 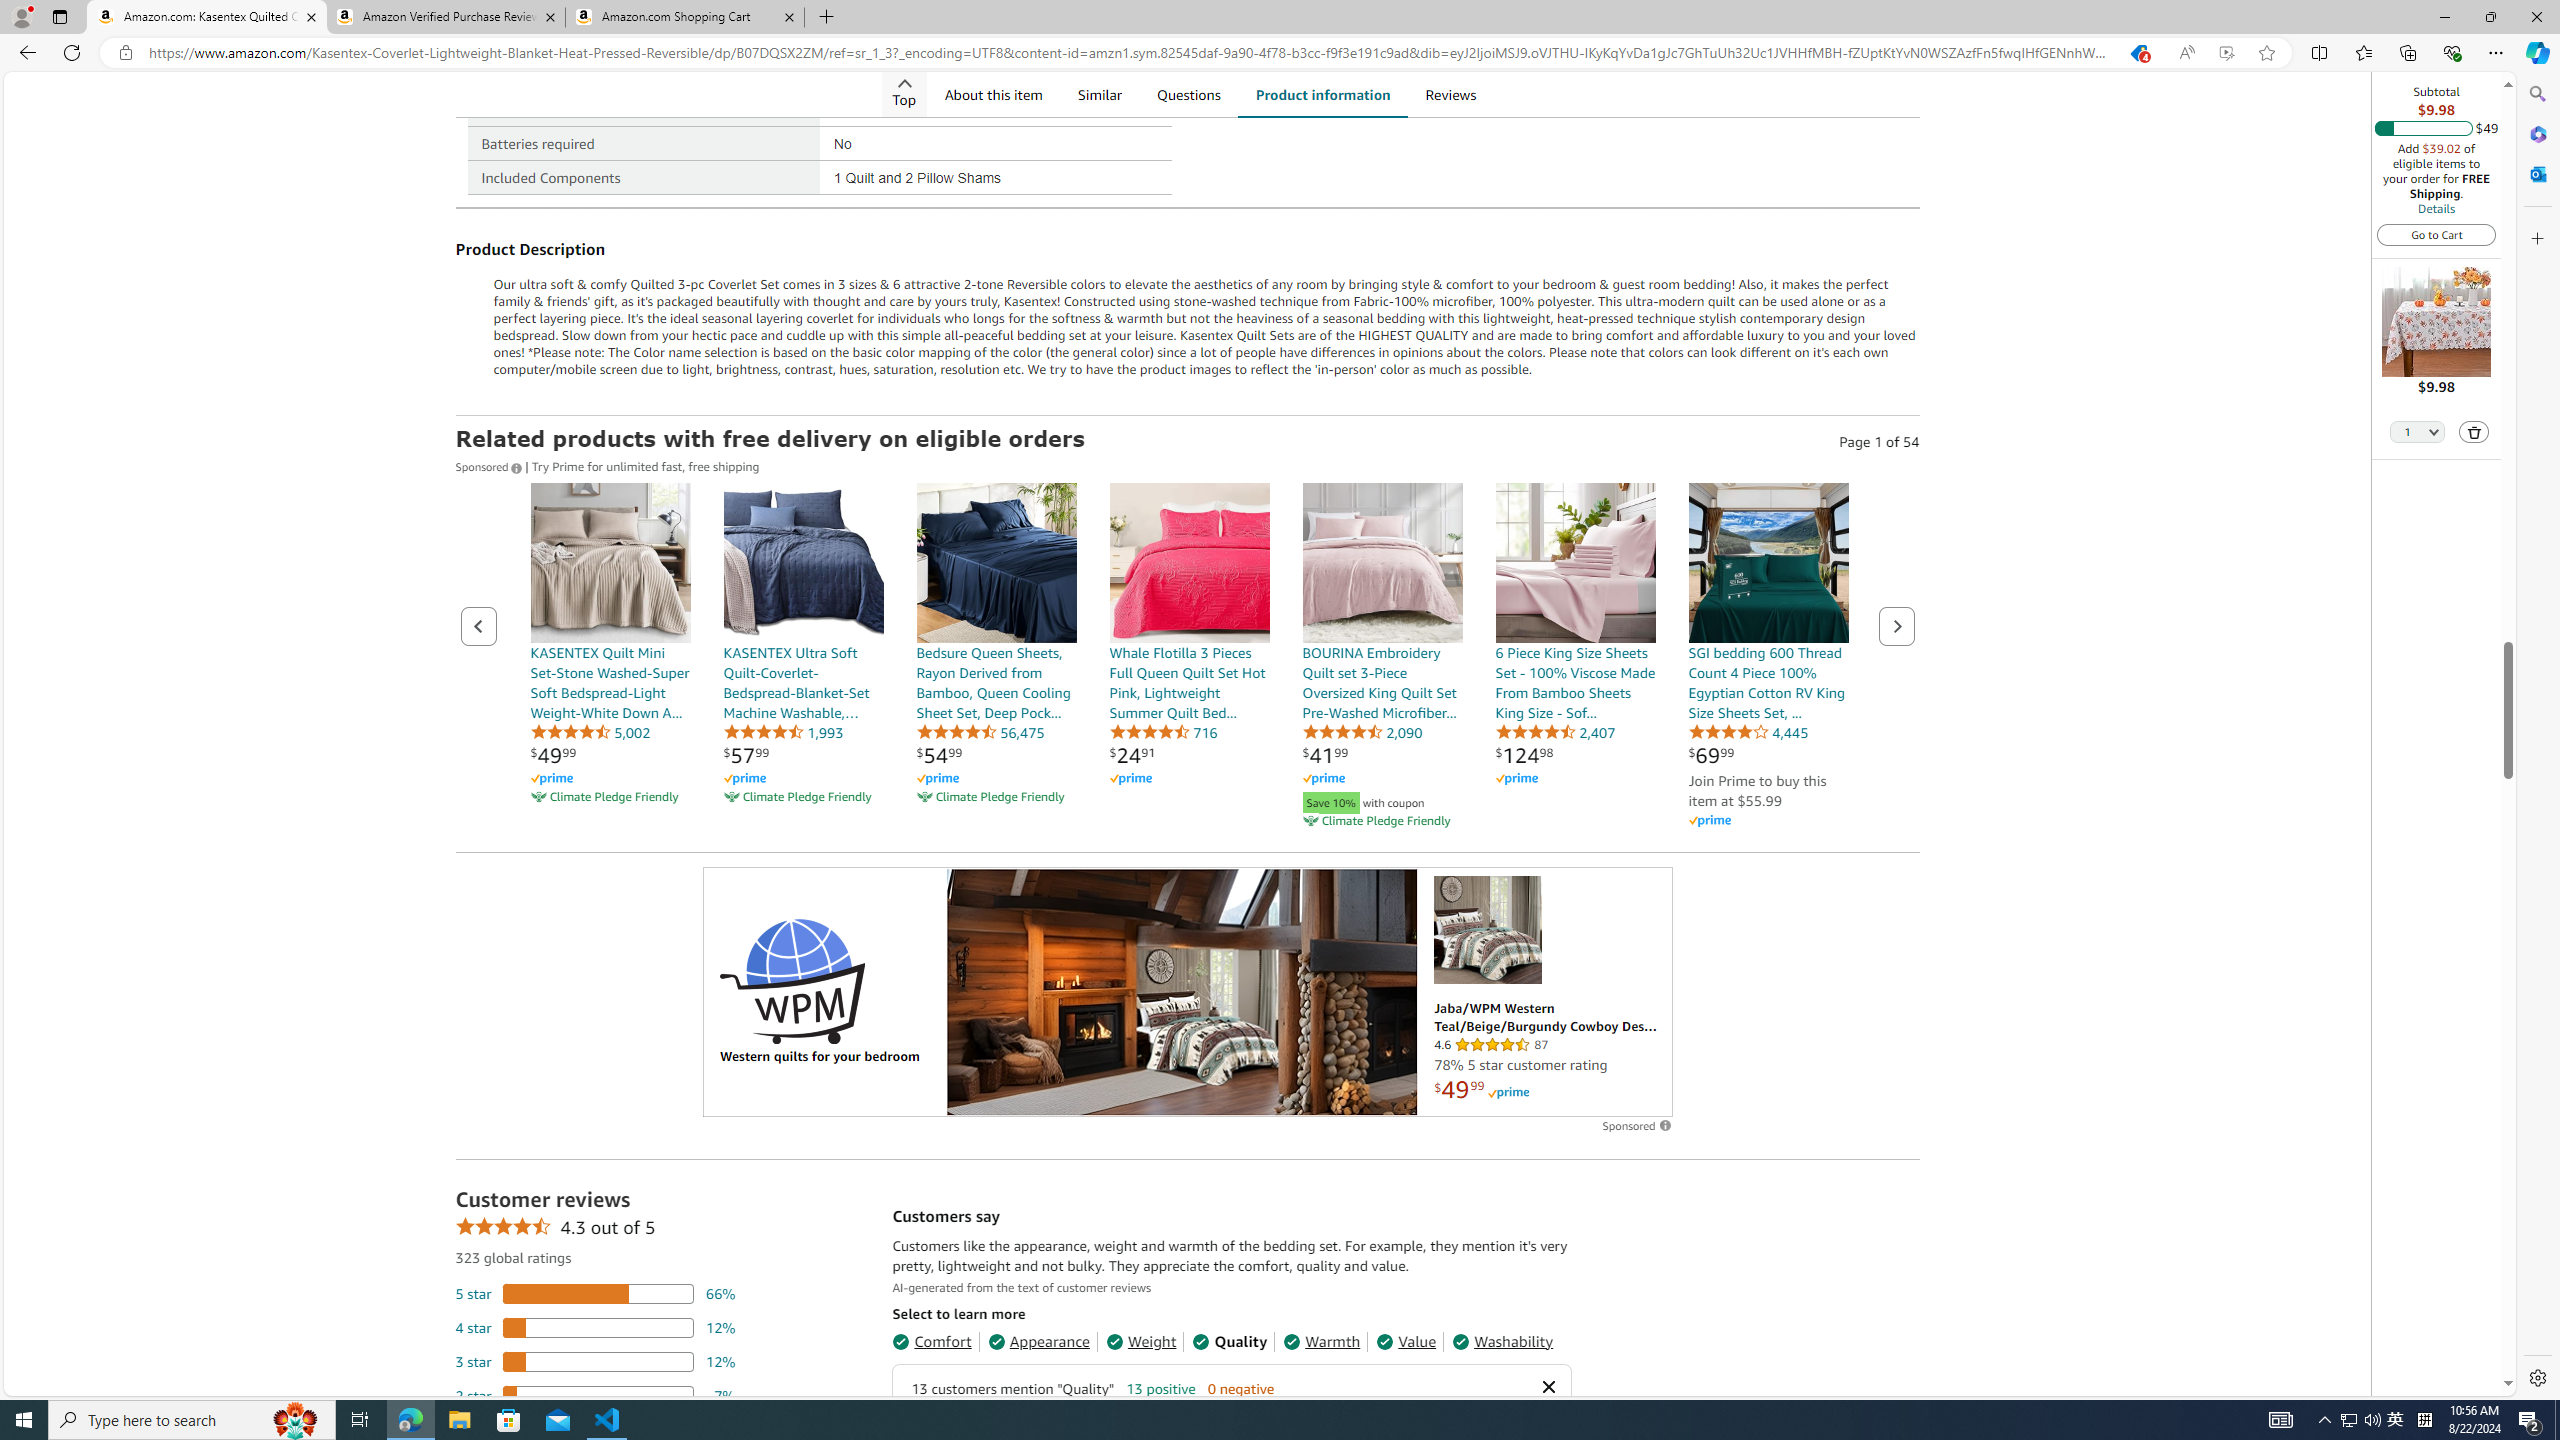 I want to click on $49.99, so click(x=552, y=754).